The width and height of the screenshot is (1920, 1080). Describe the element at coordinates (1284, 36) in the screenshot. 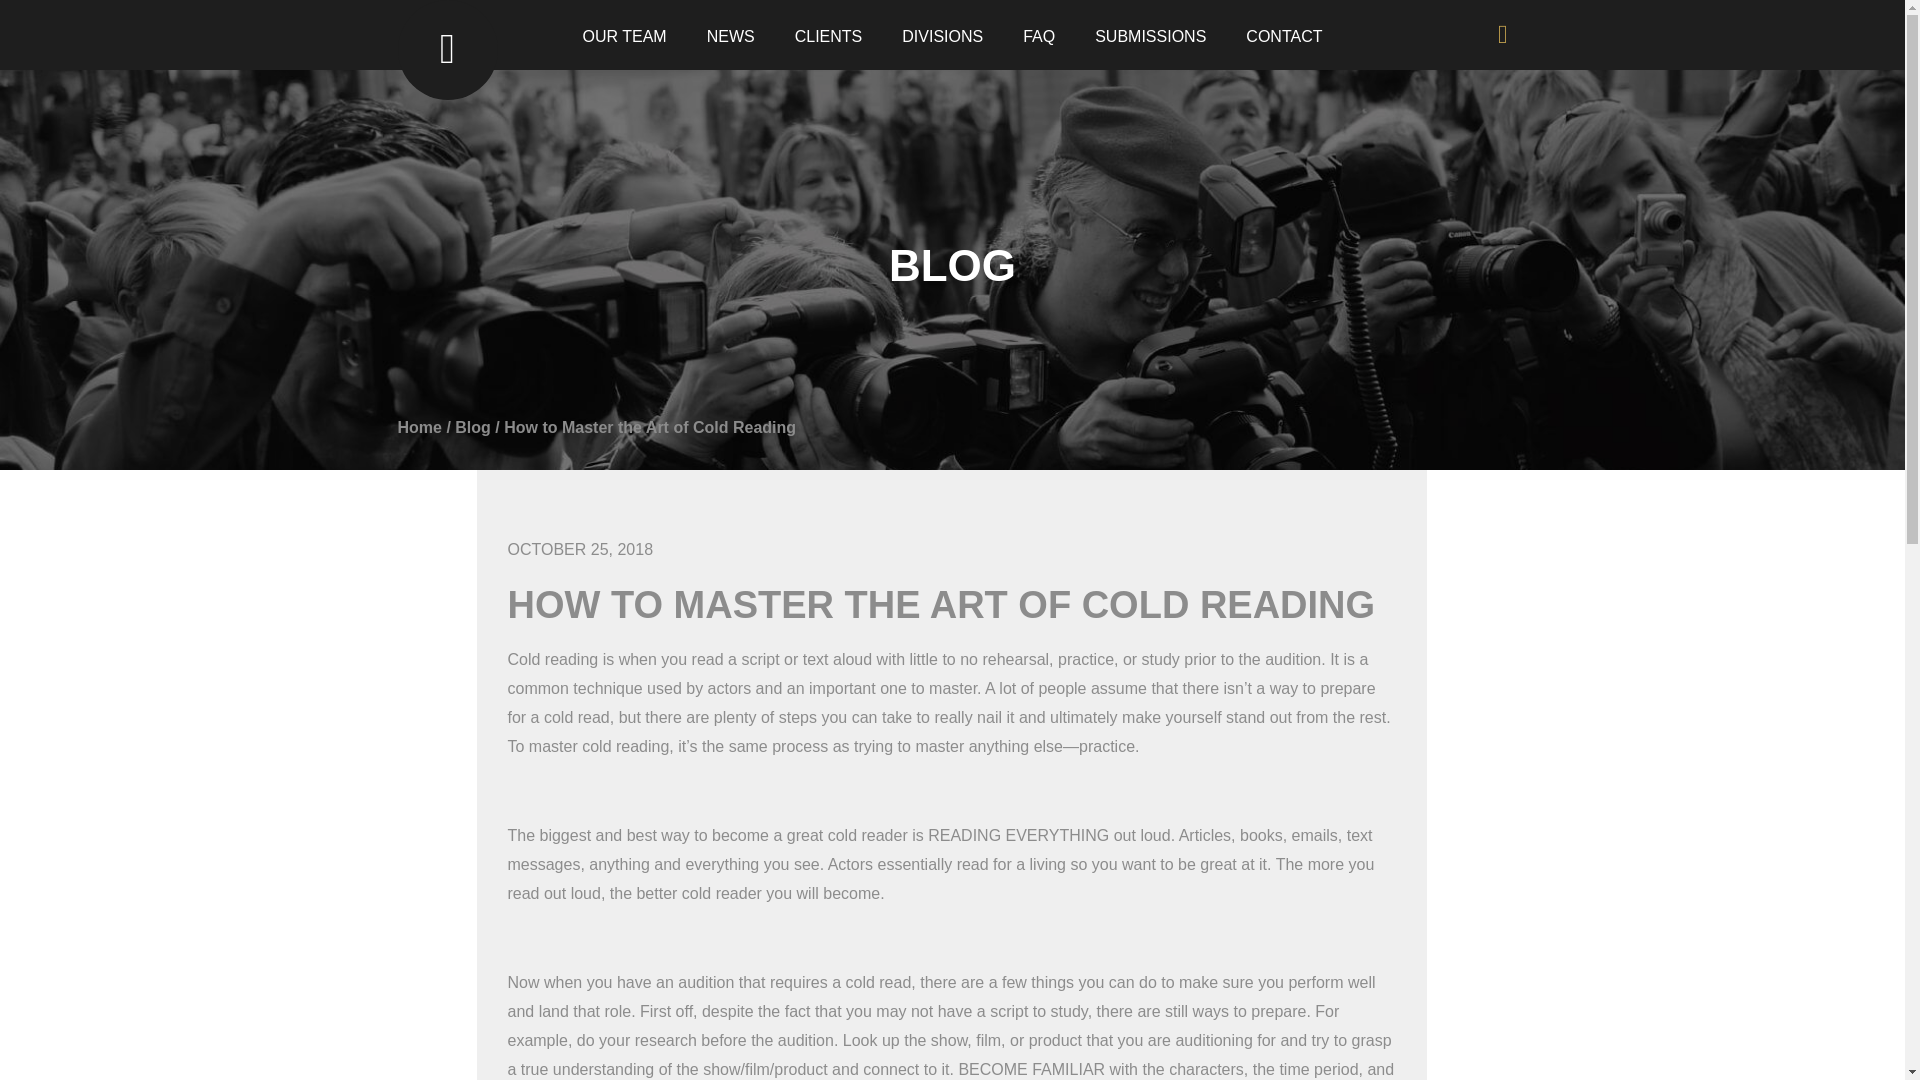

I see `CONTACT` at that location.